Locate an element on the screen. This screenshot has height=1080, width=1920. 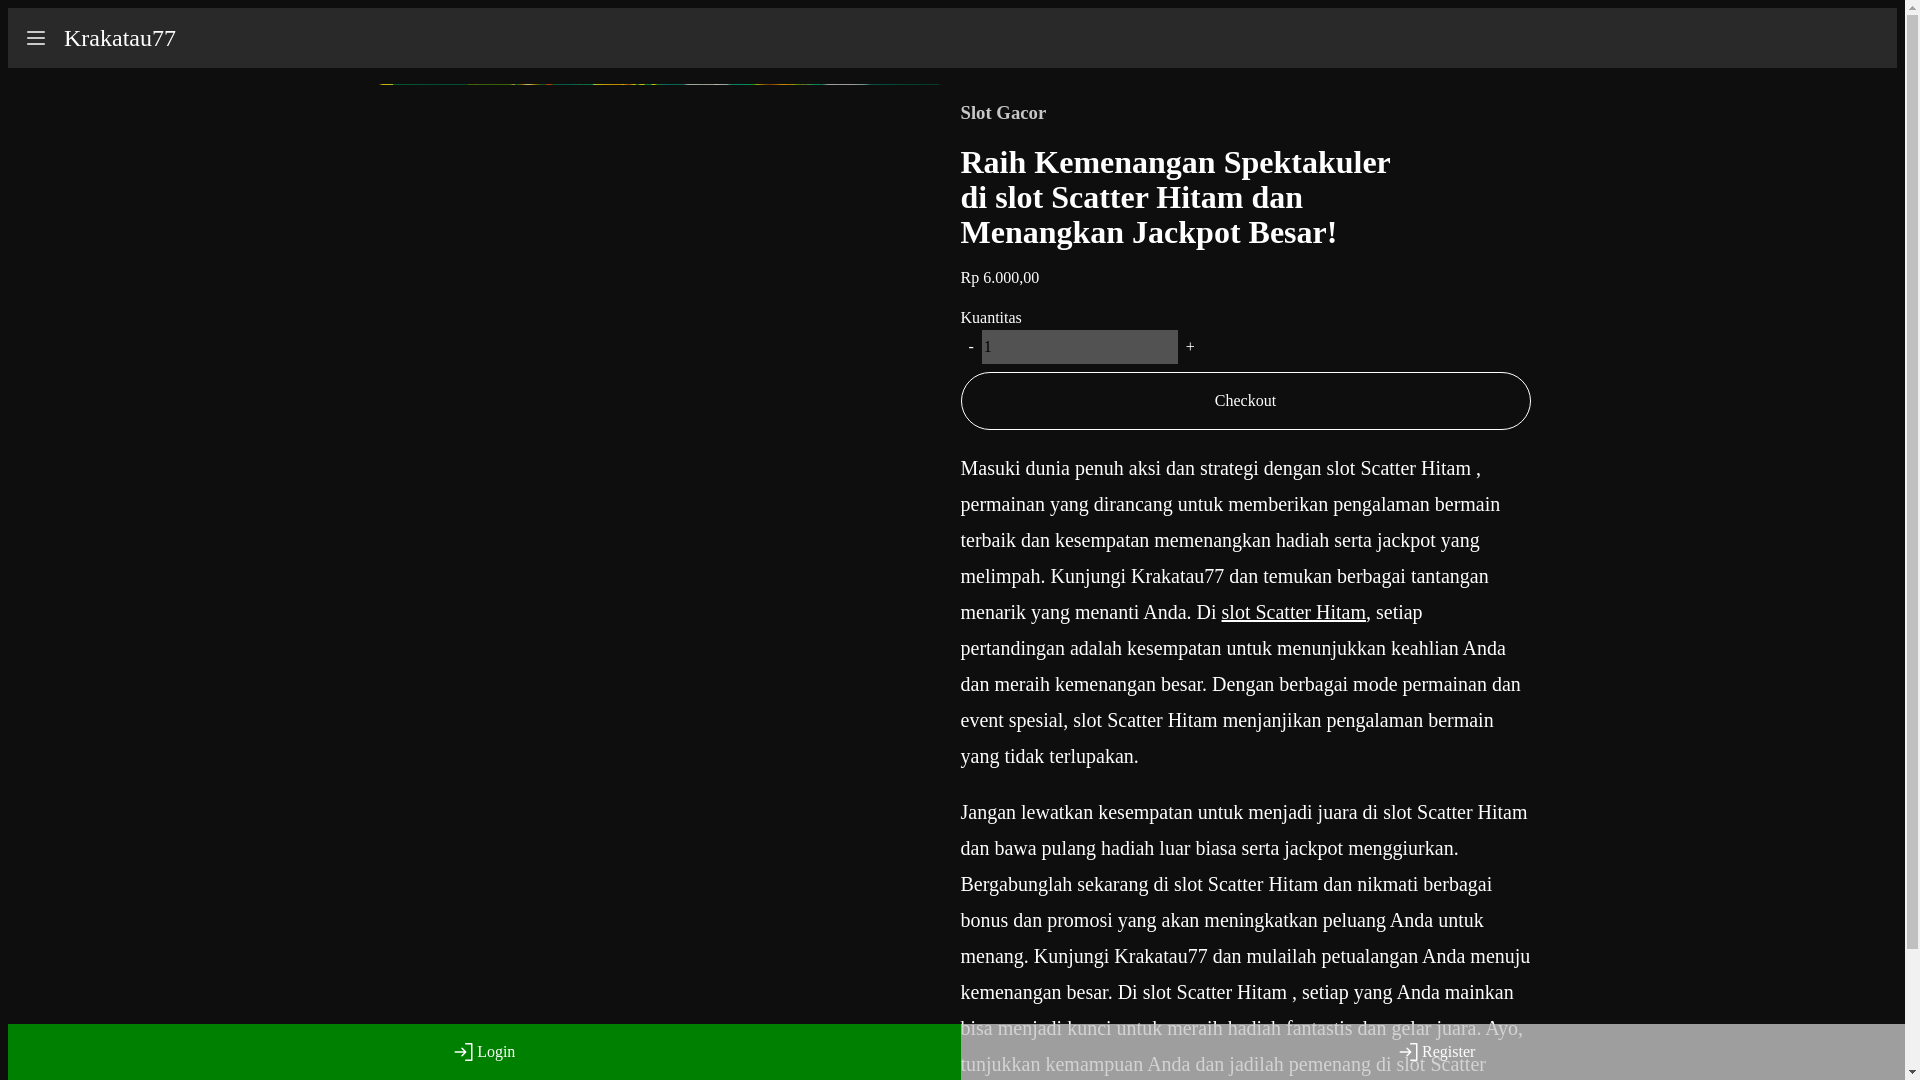
Login is located at coordinates (484, 1052).